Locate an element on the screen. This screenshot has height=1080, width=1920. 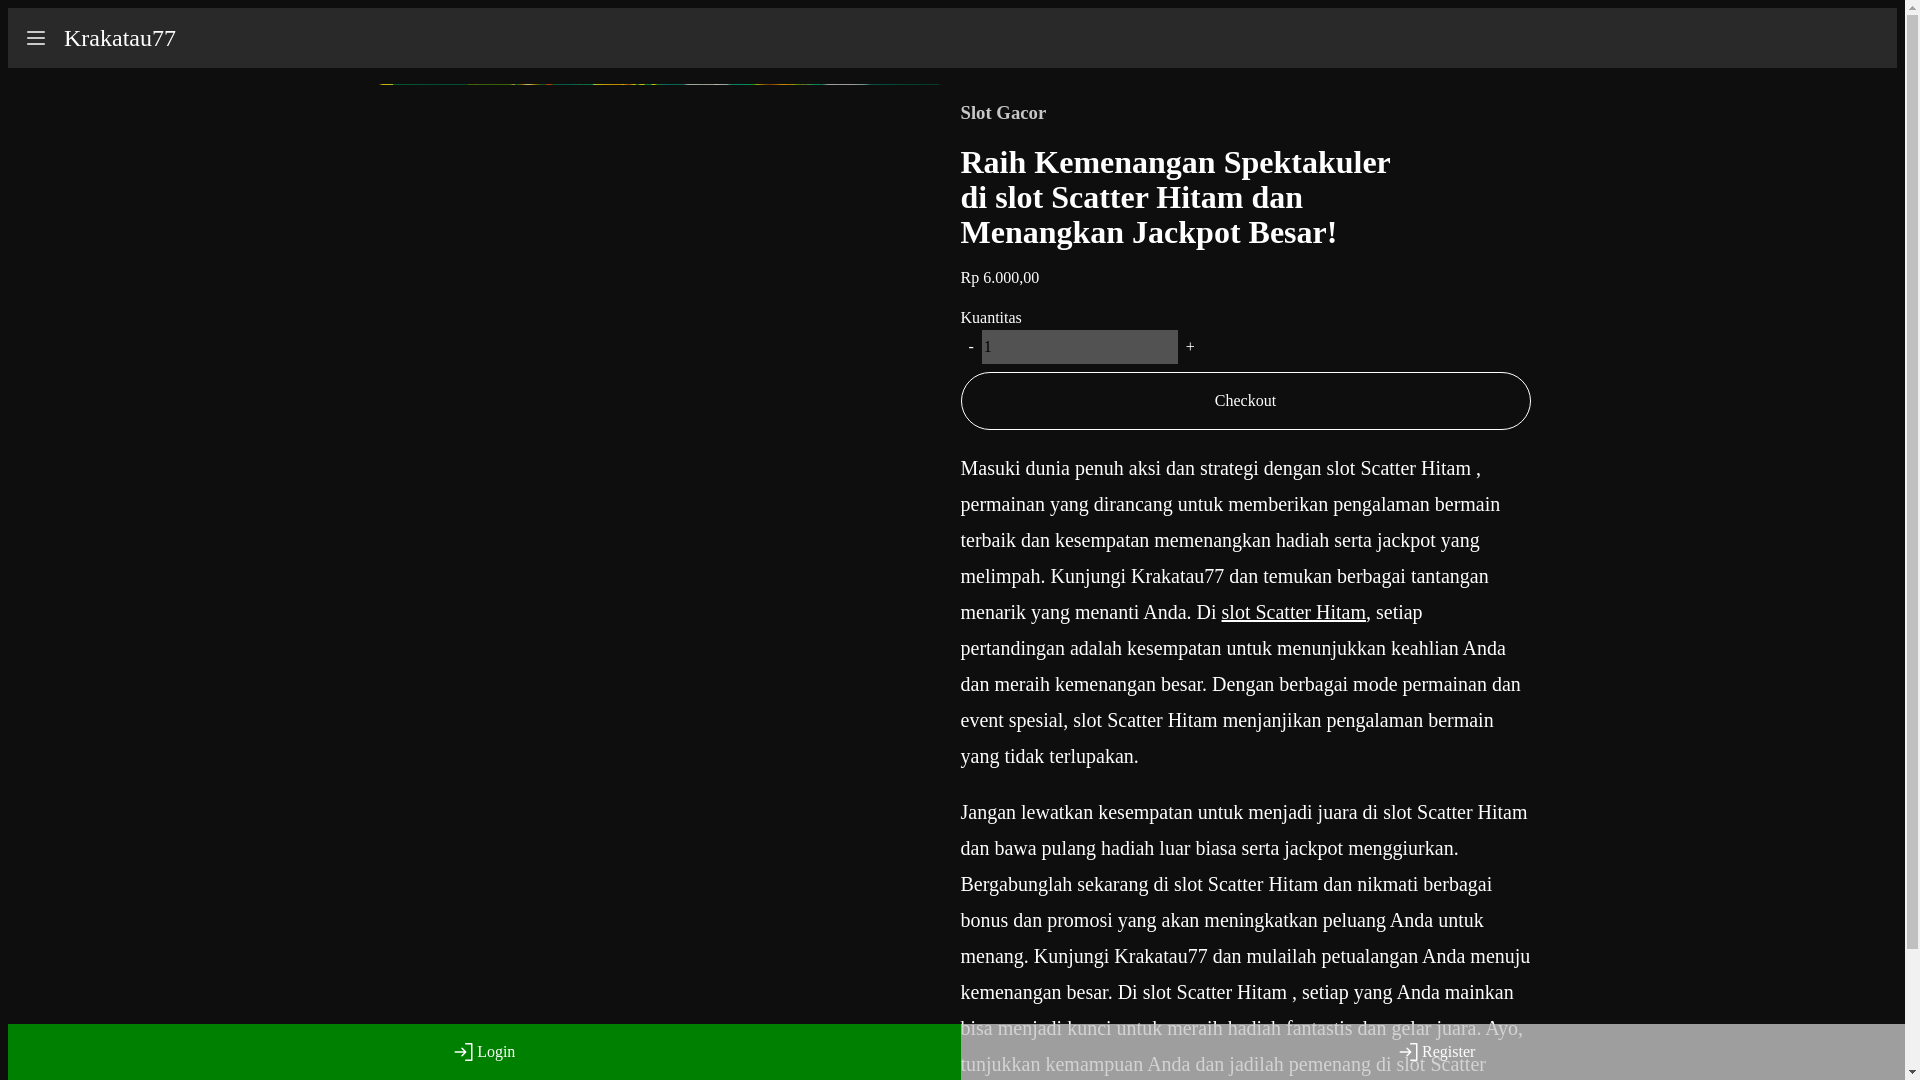
Login is located at coordinates (484, 1052).